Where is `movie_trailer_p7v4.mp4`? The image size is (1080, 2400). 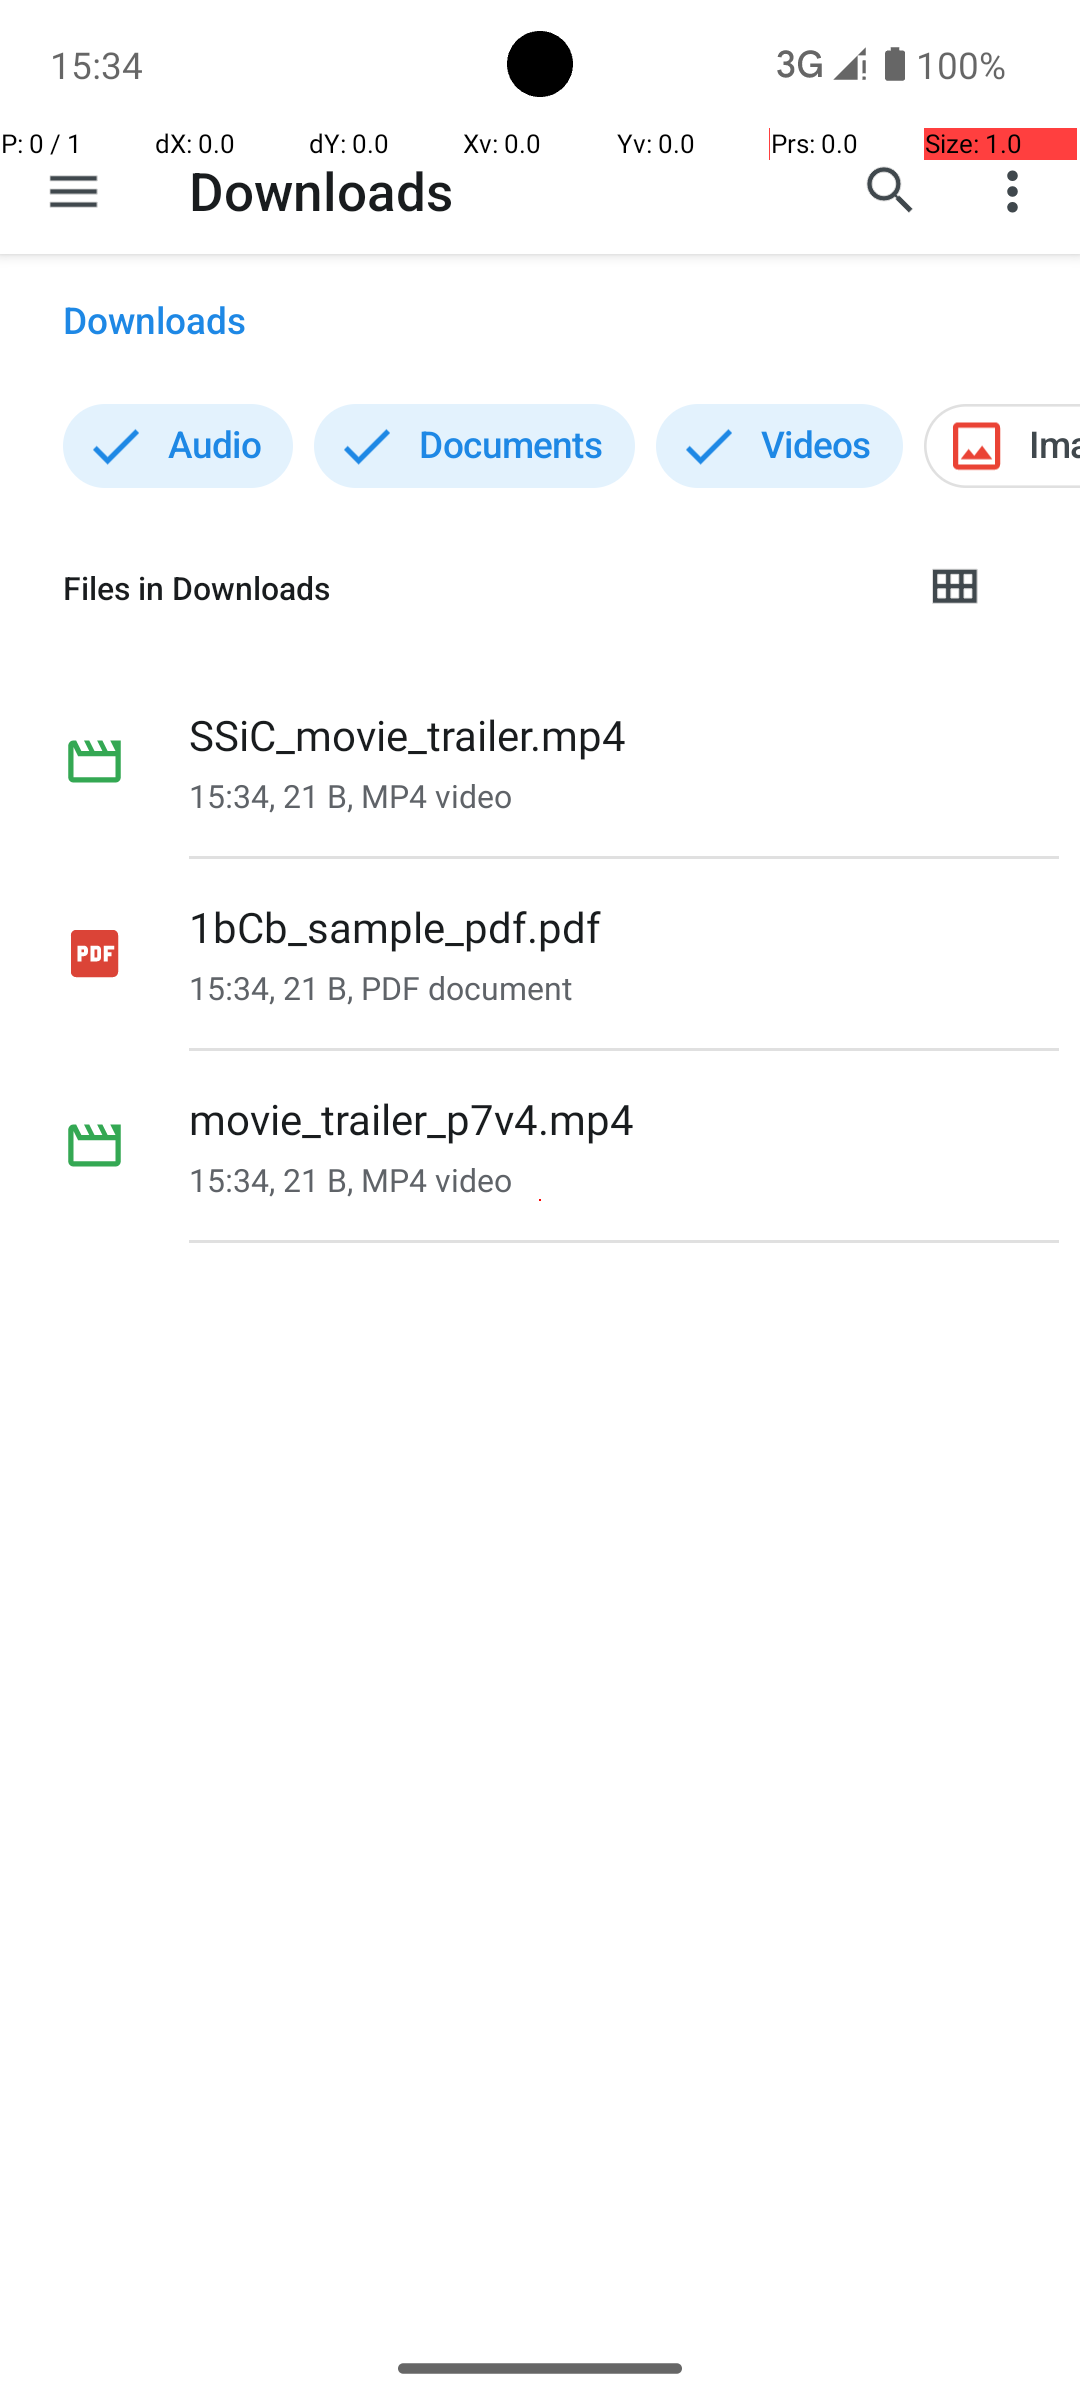
movie_trailer_p7v4.mp4 is located at coordinates (412, 1118).